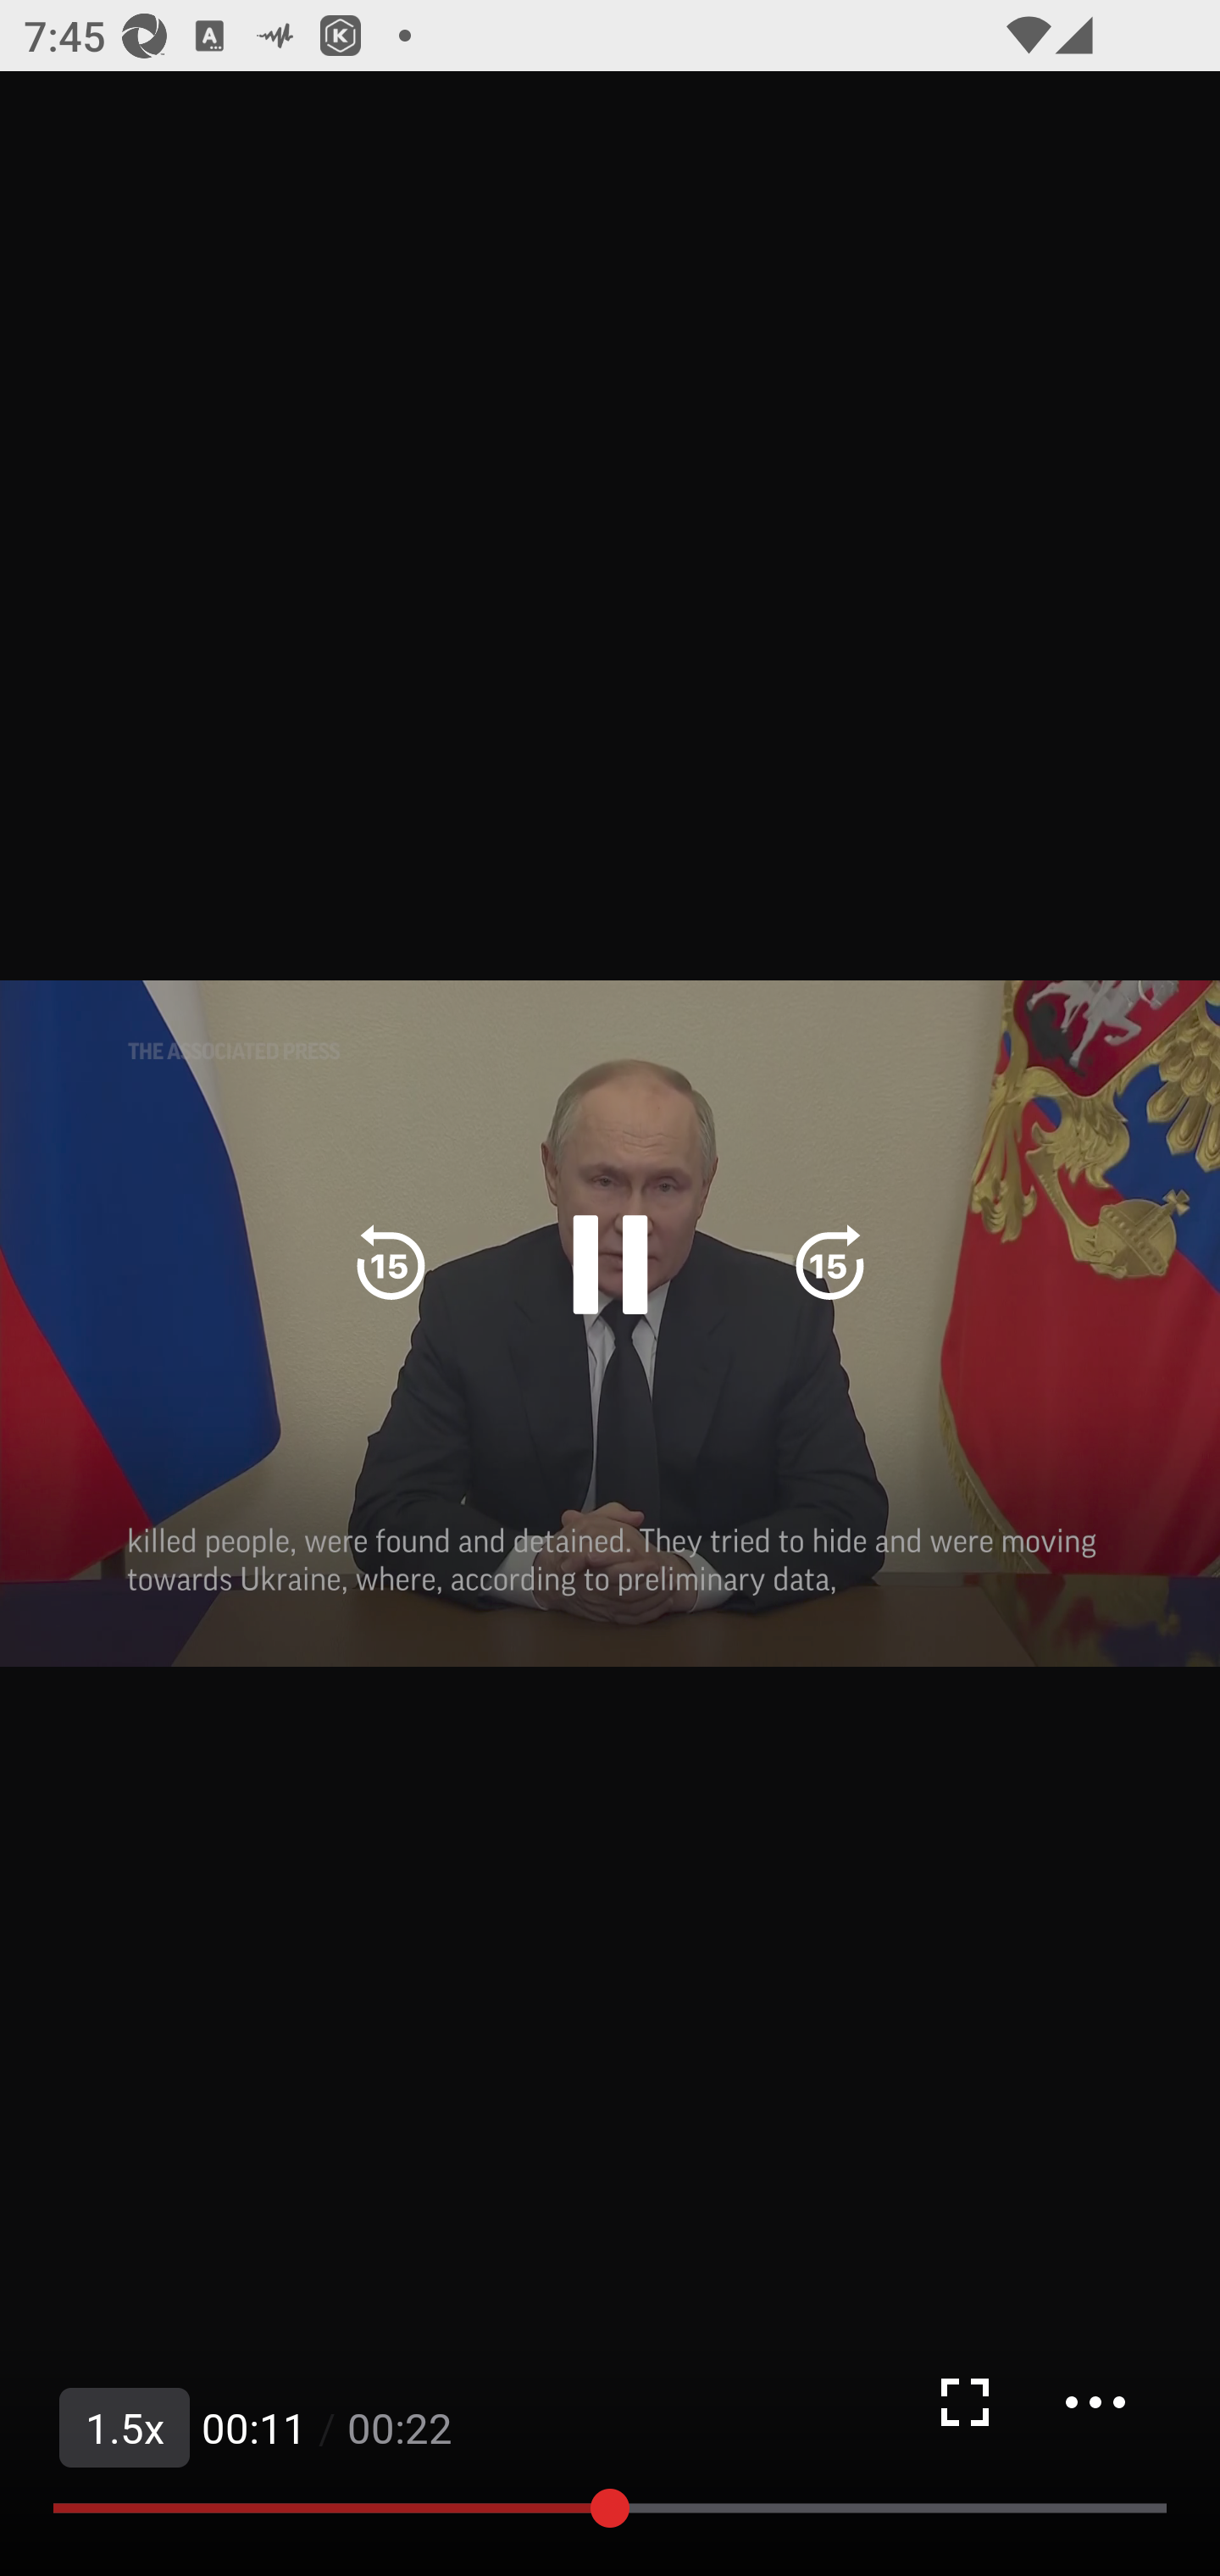  What do you see at coordinates (964, 2401) in the screenshot?
I see `Fullscreen` at bounding box center [964, 2401].